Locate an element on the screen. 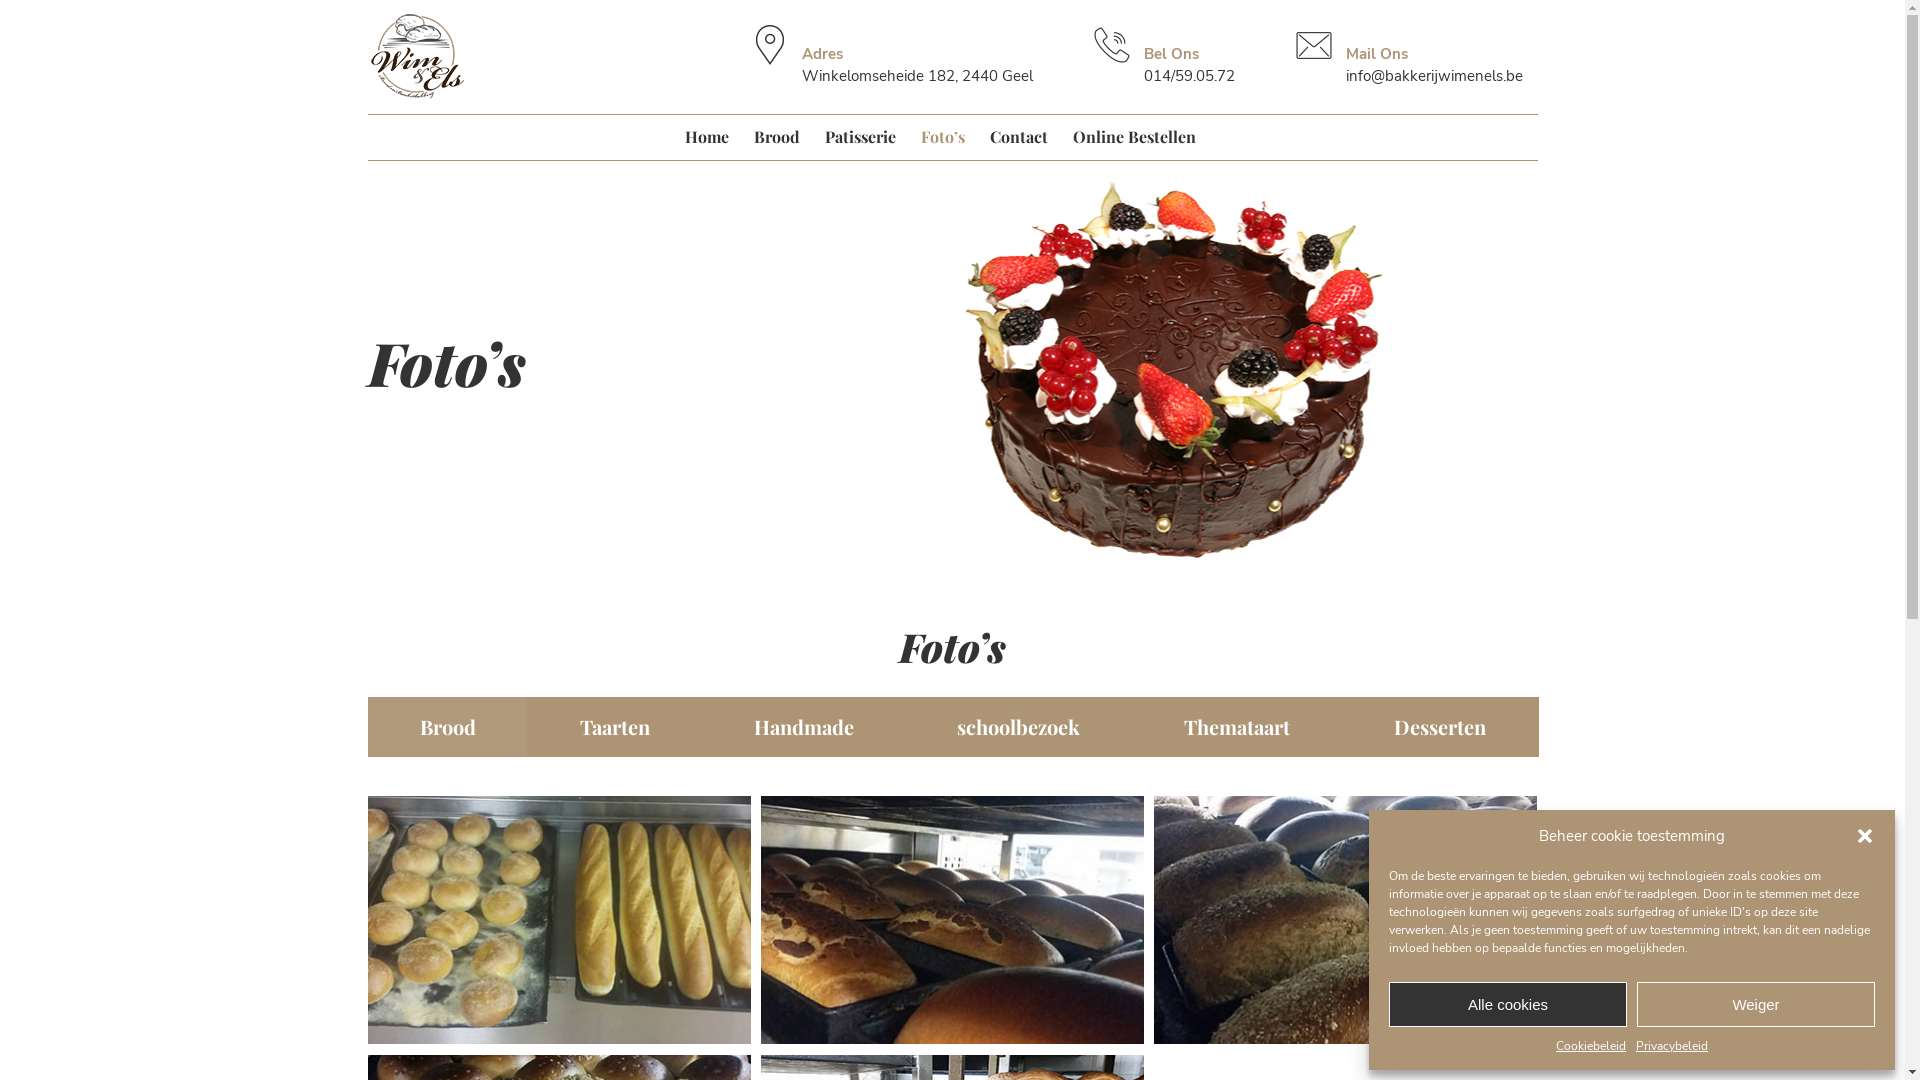 This screenshot has width=1920, height=1080. Privacybeleid is located at coordinates (1672, 1046).